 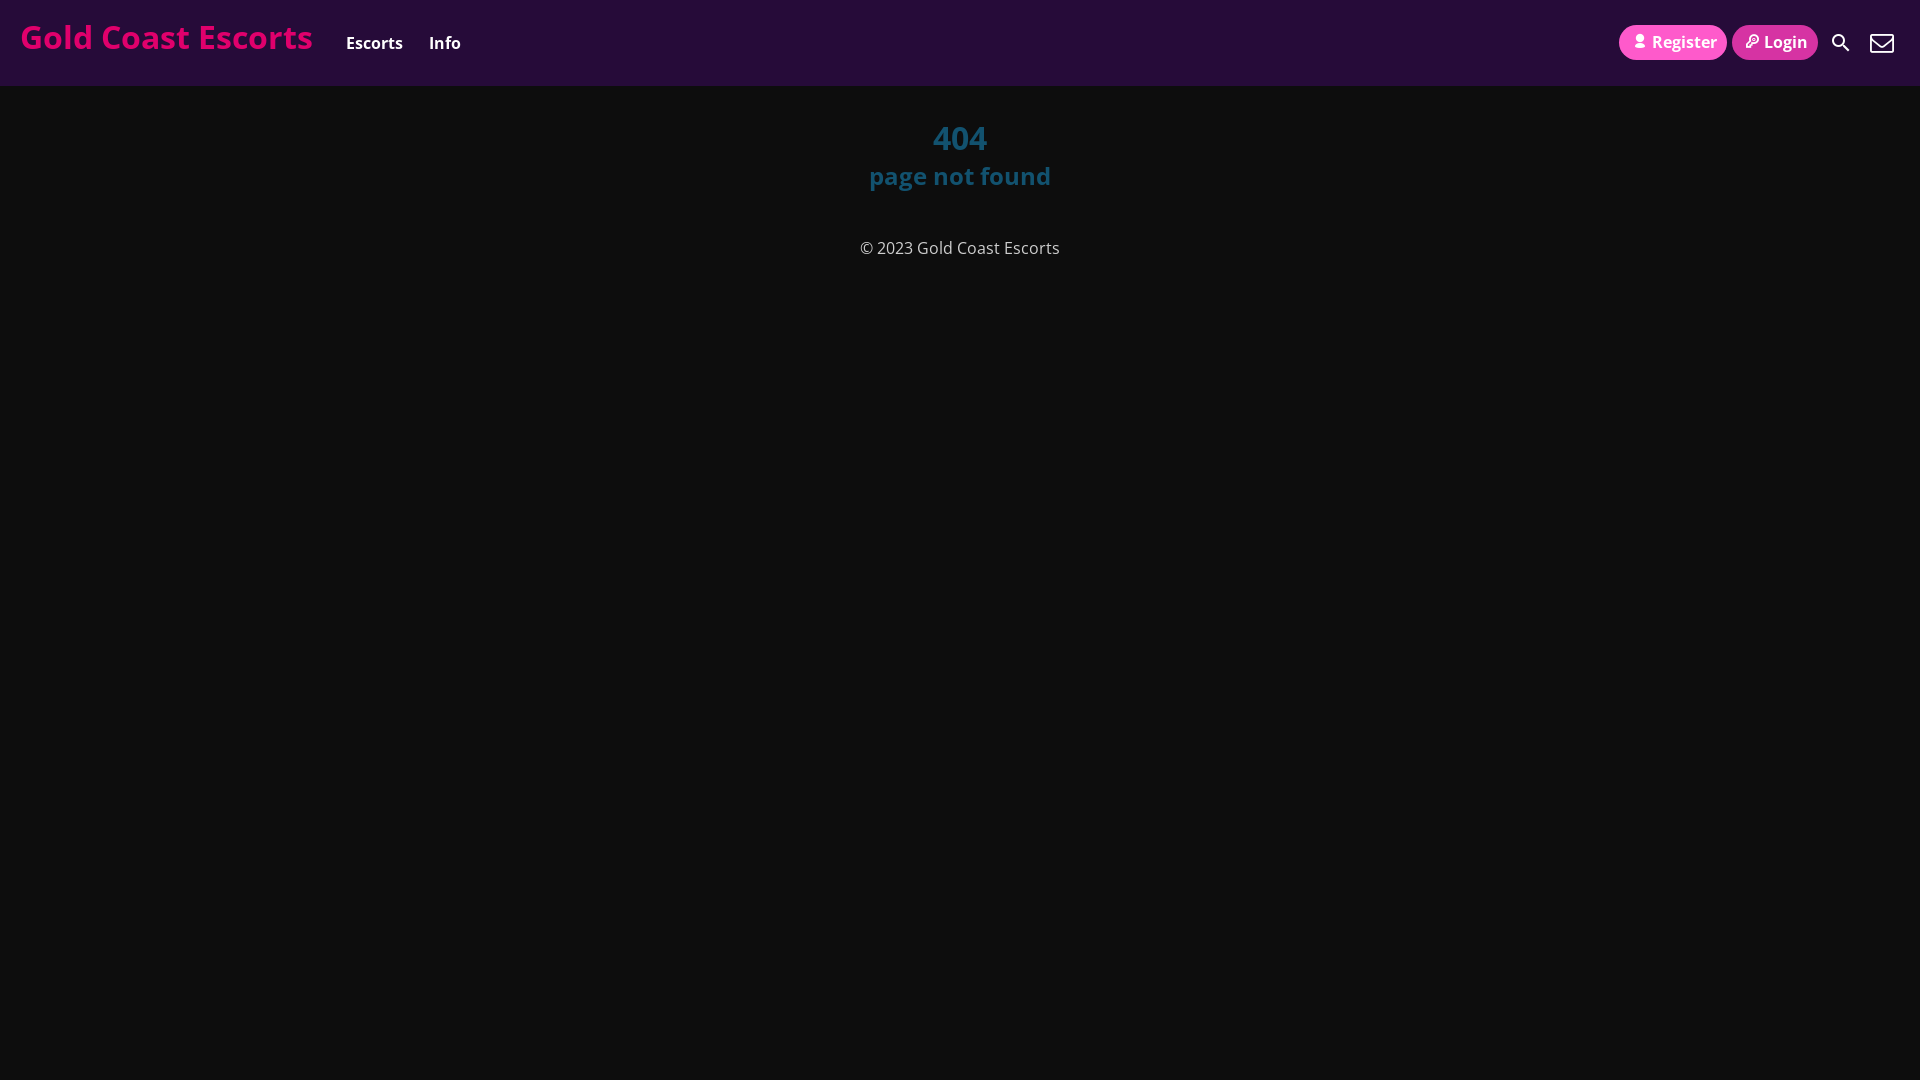 I want to click on Contact Us, so click(x=1882, y=43).